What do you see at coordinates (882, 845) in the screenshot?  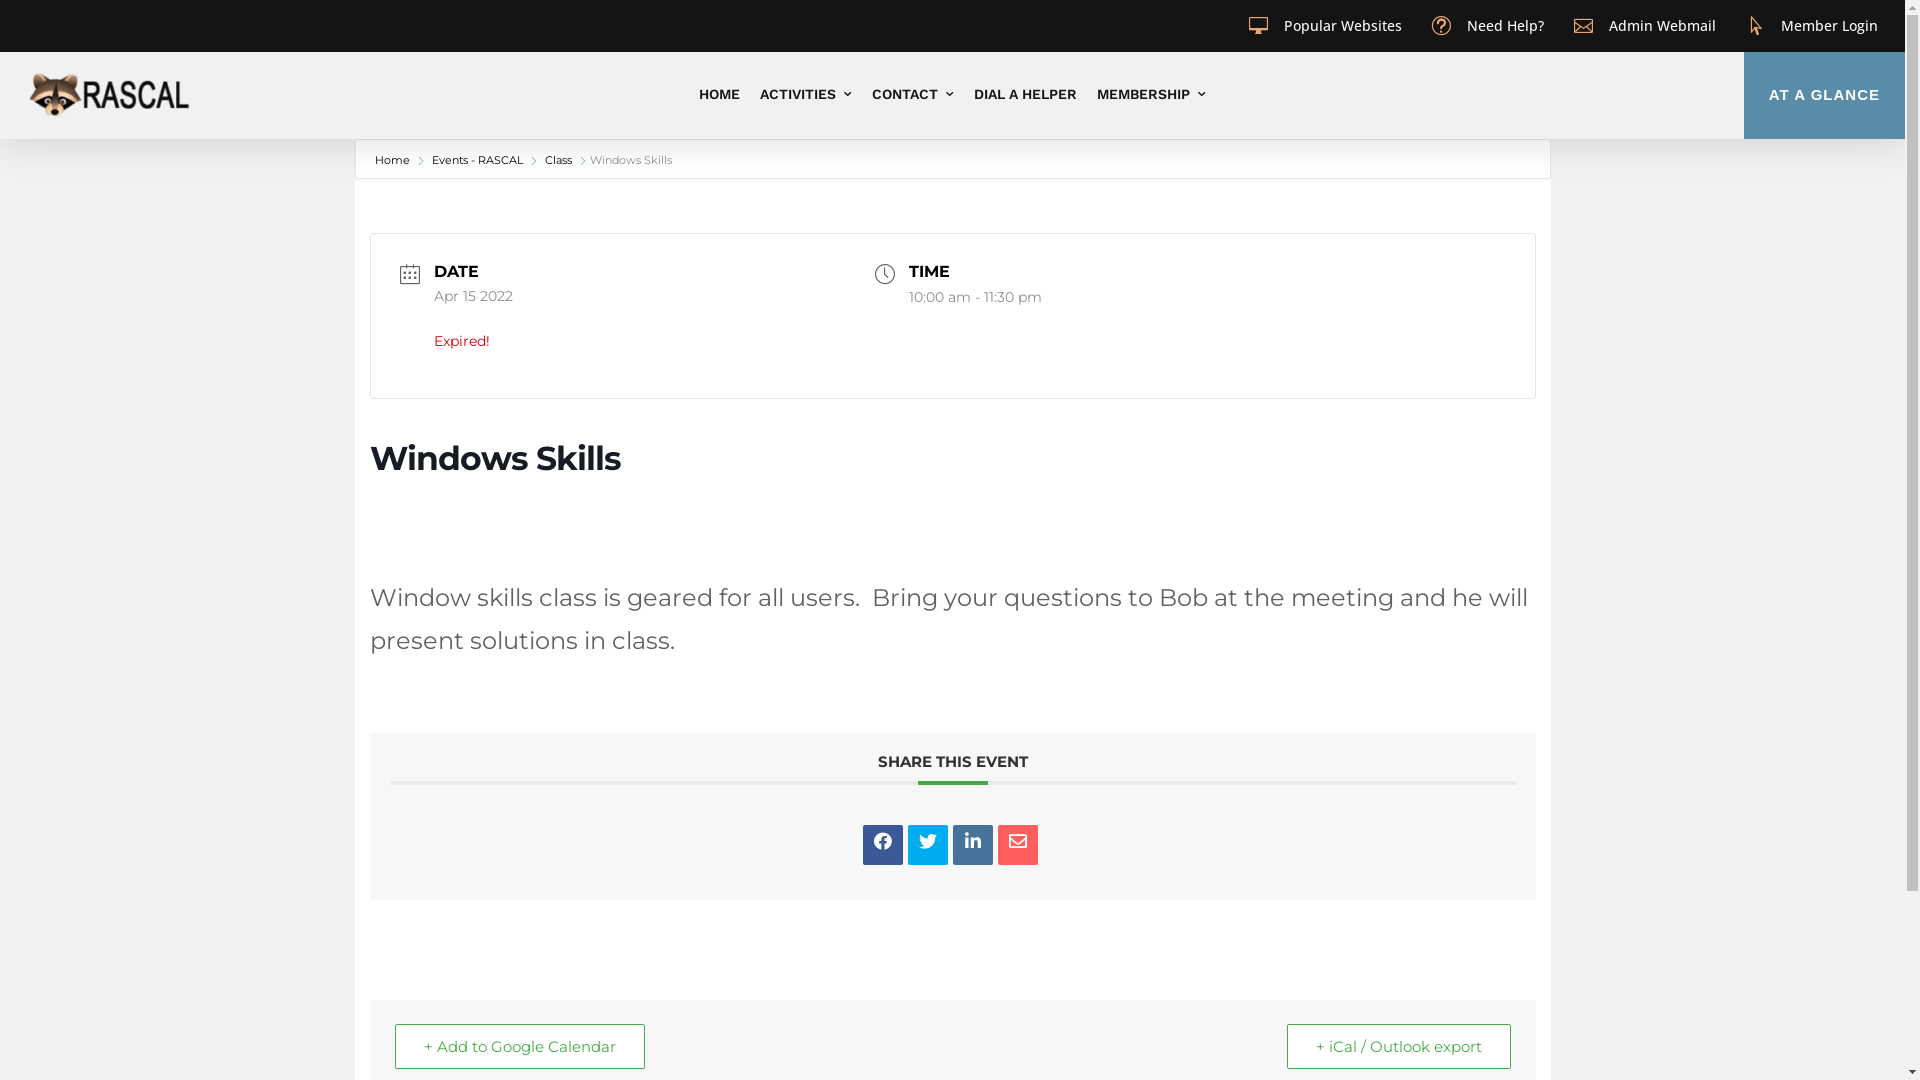 I see `Share on Facebook` at bounding box center [882, 845].